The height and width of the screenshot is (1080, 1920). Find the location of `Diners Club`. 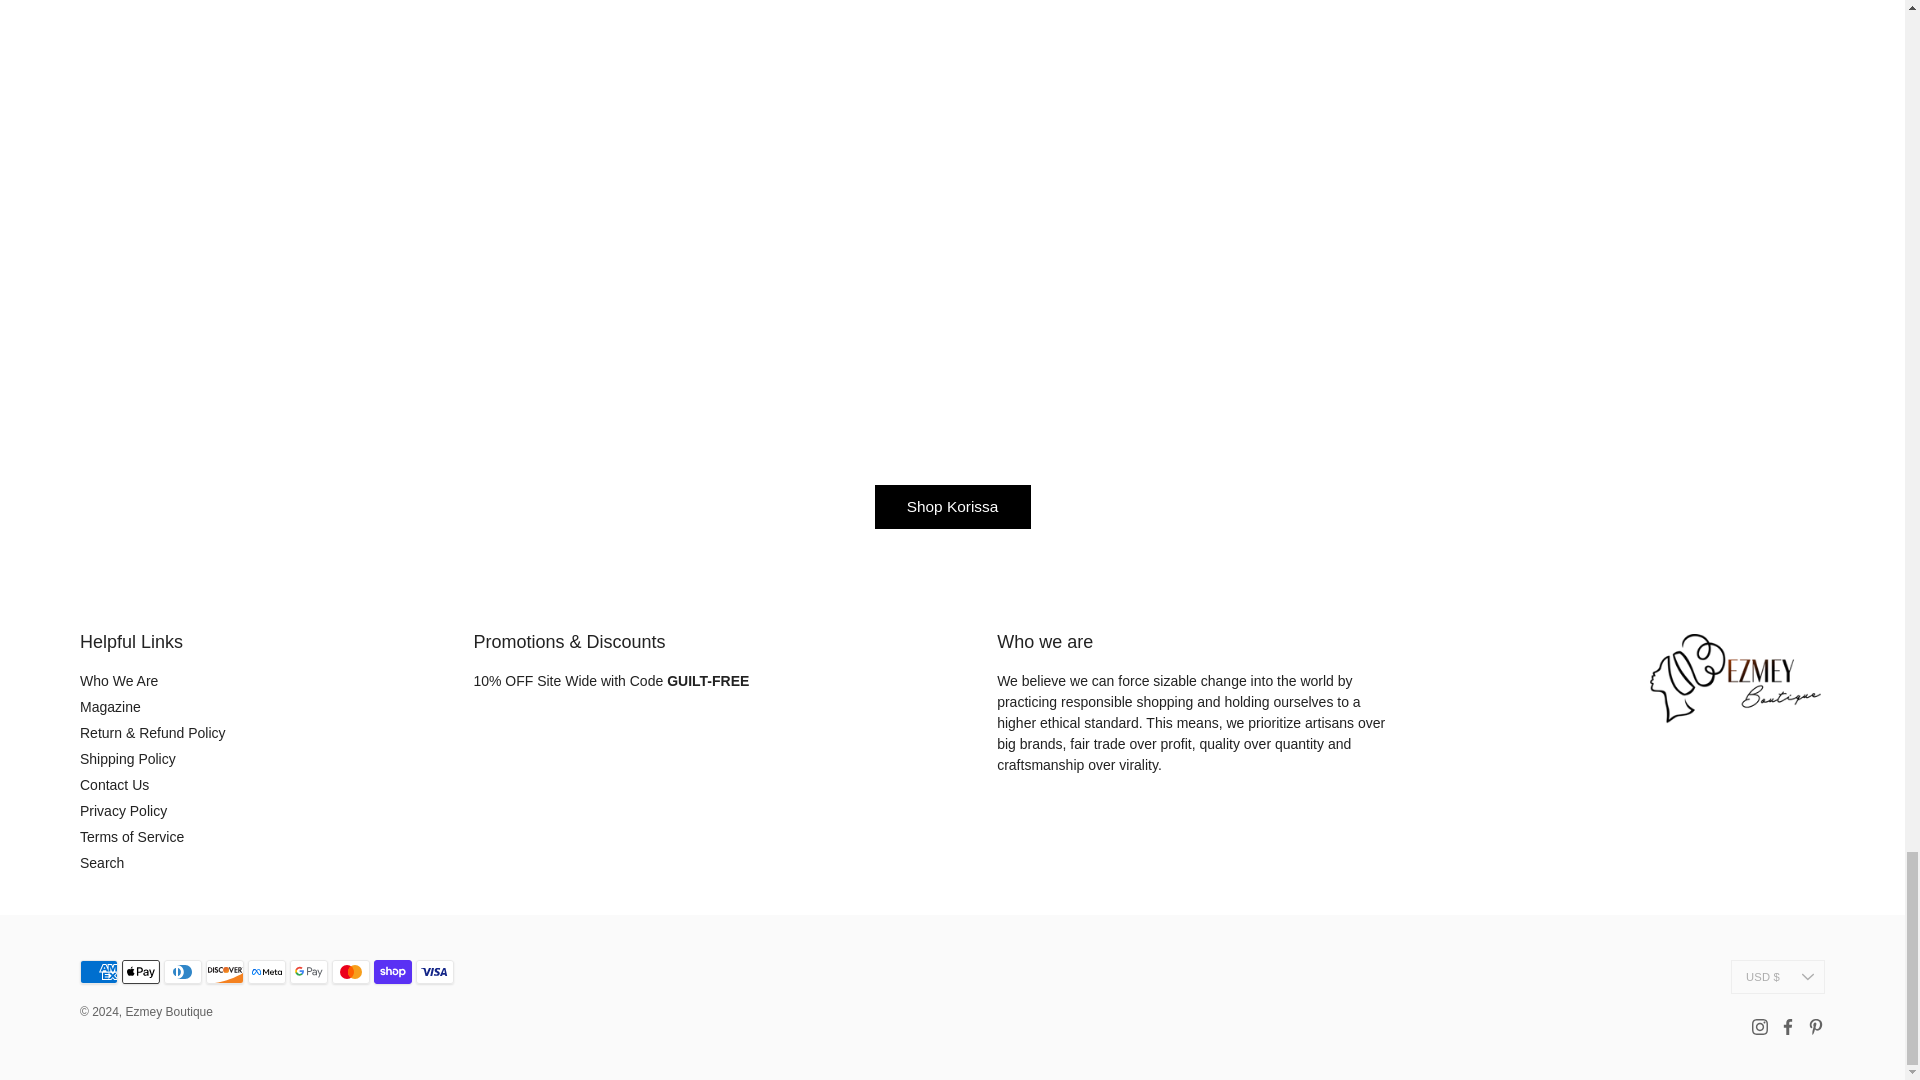

Diners Club is located at coordinates (182, 972).